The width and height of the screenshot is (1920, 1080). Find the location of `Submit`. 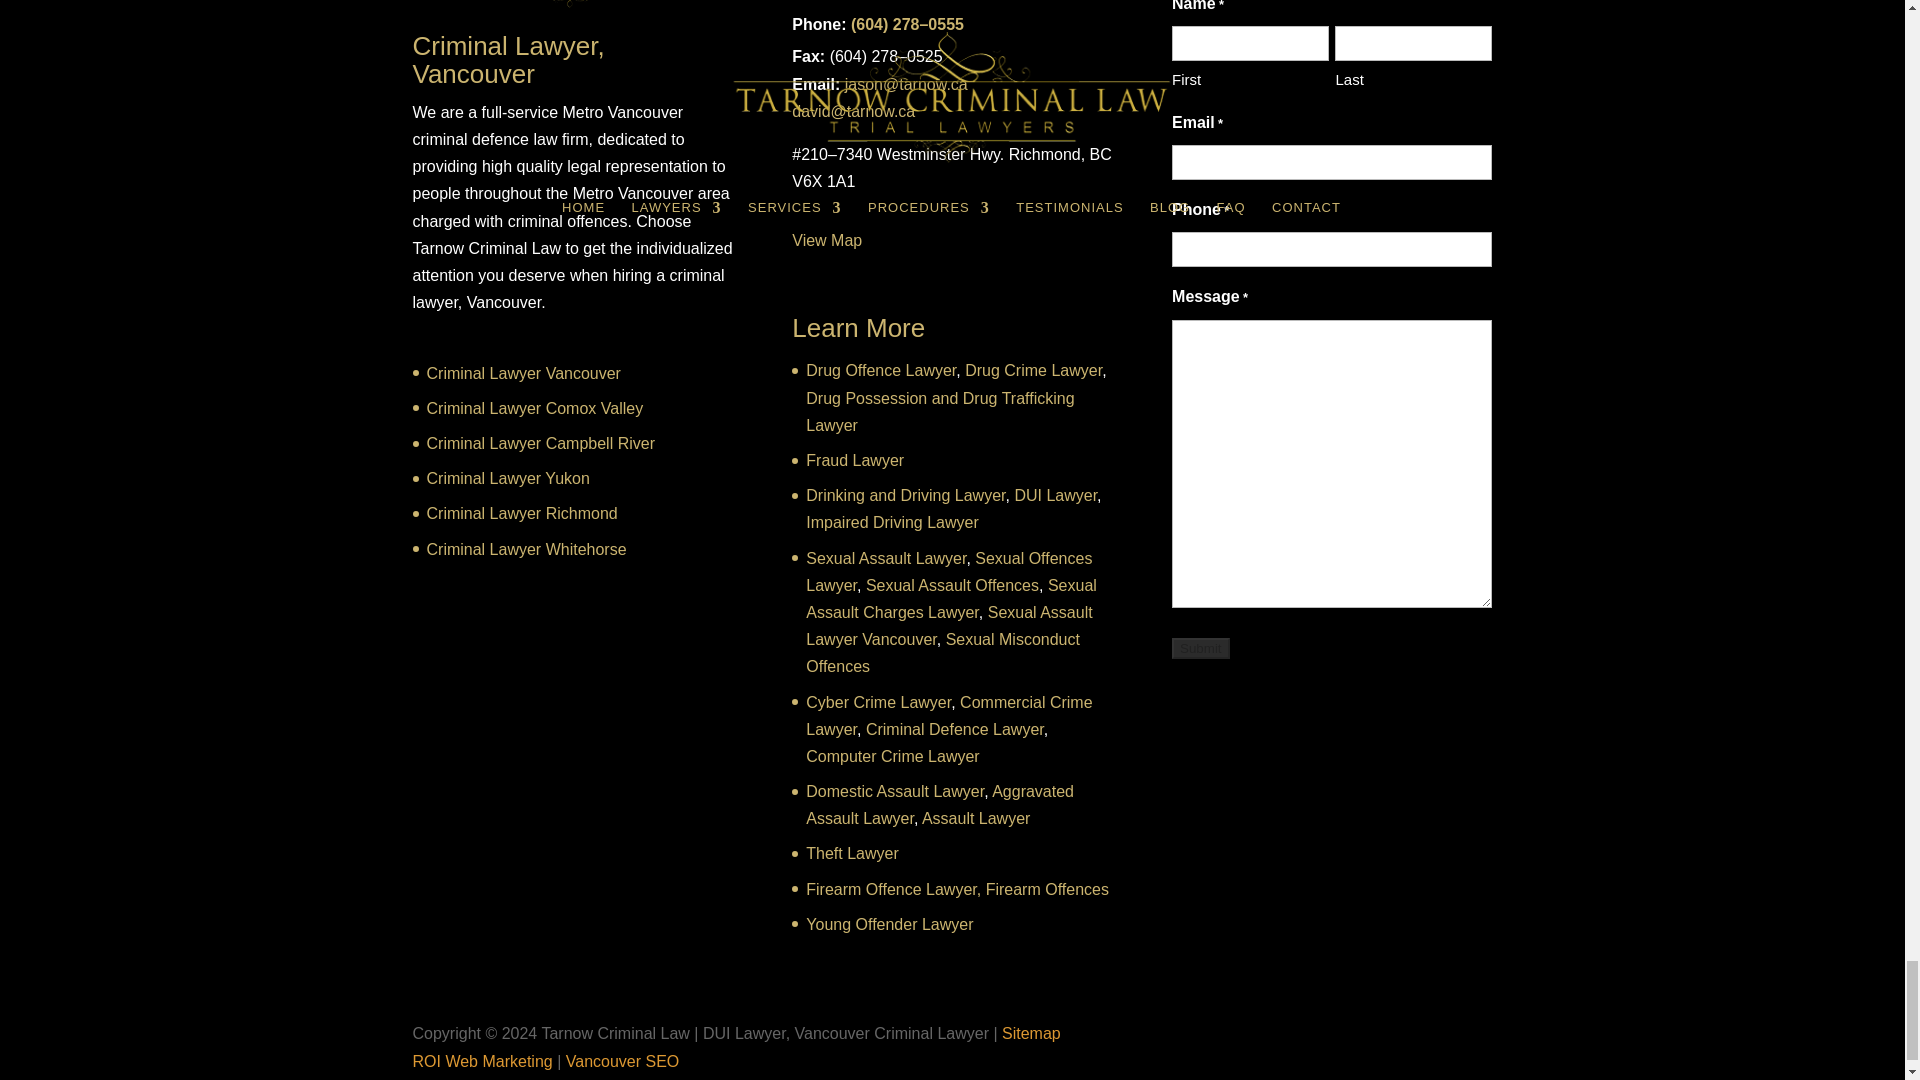

Submit is located at coordinates (1200, 648).